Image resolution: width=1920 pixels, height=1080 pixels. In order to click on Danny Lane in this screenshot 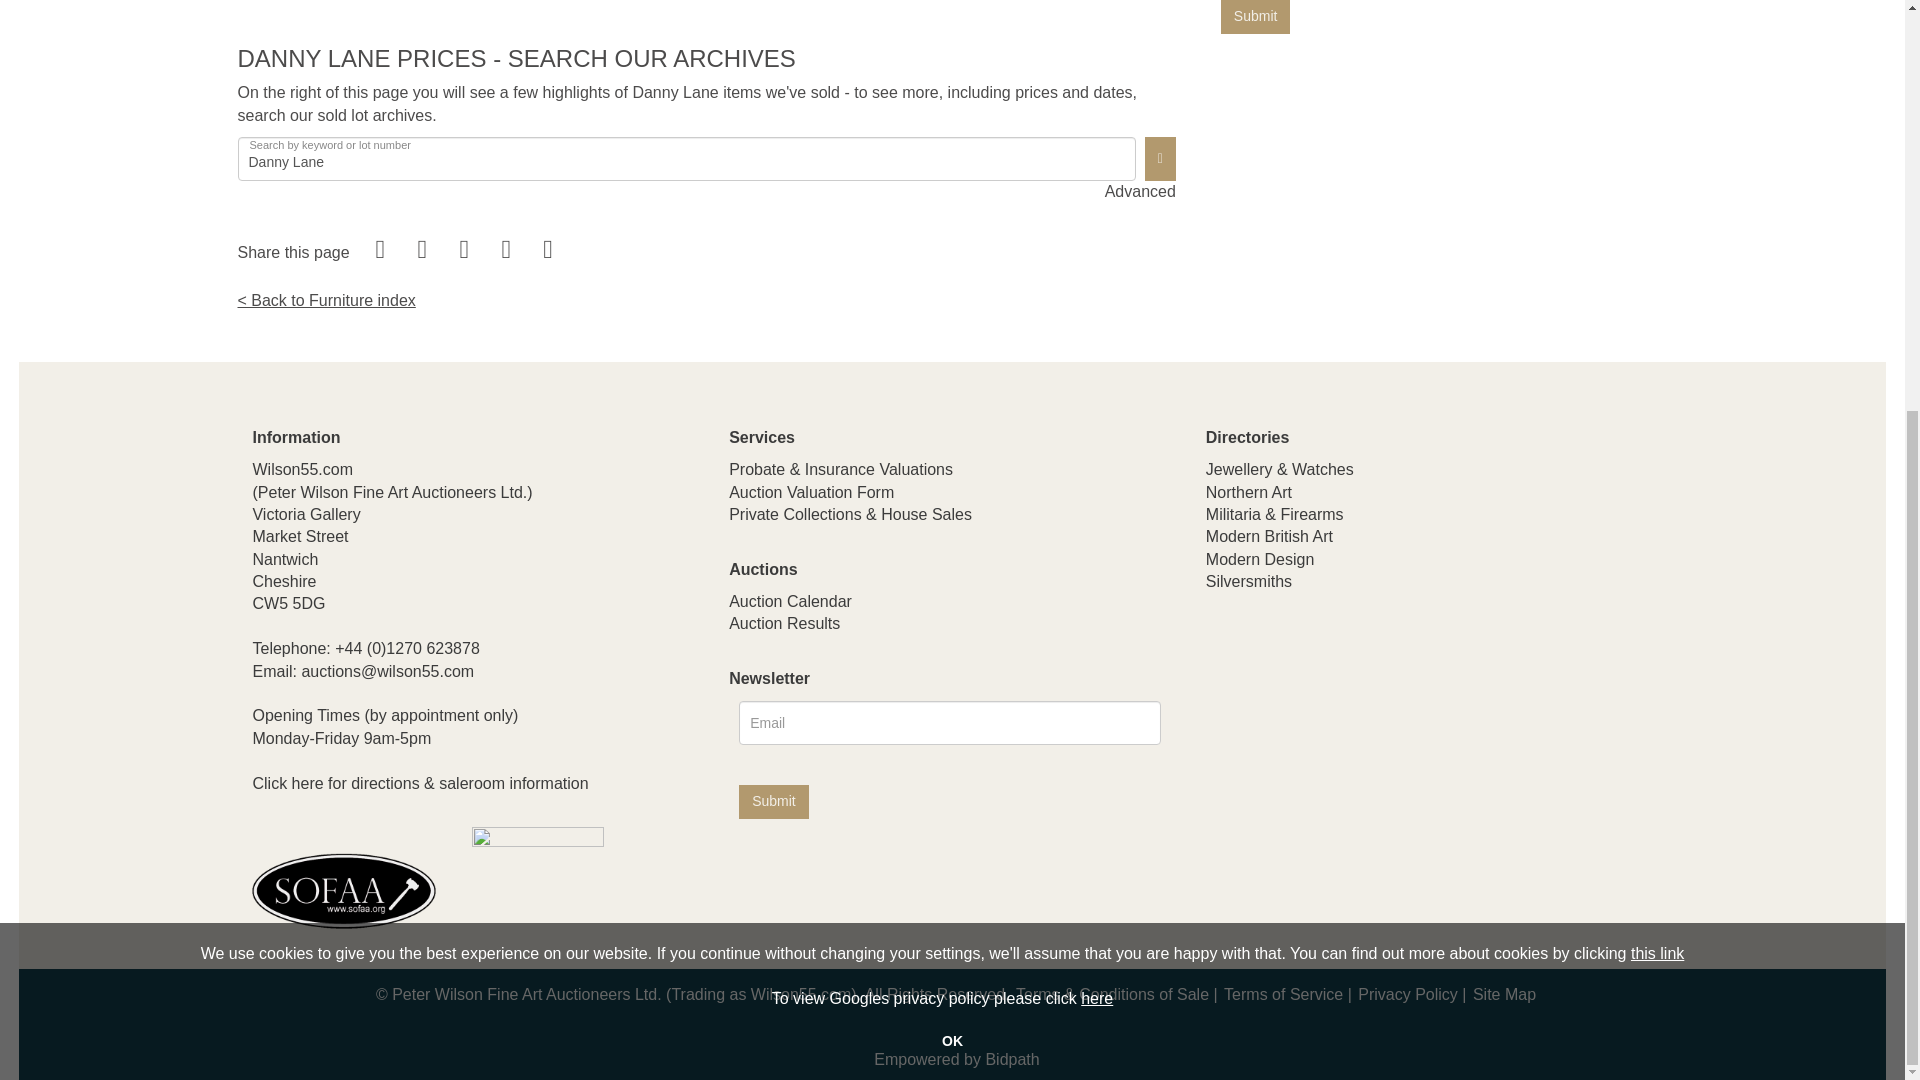, I will do `click(687, 159)`.